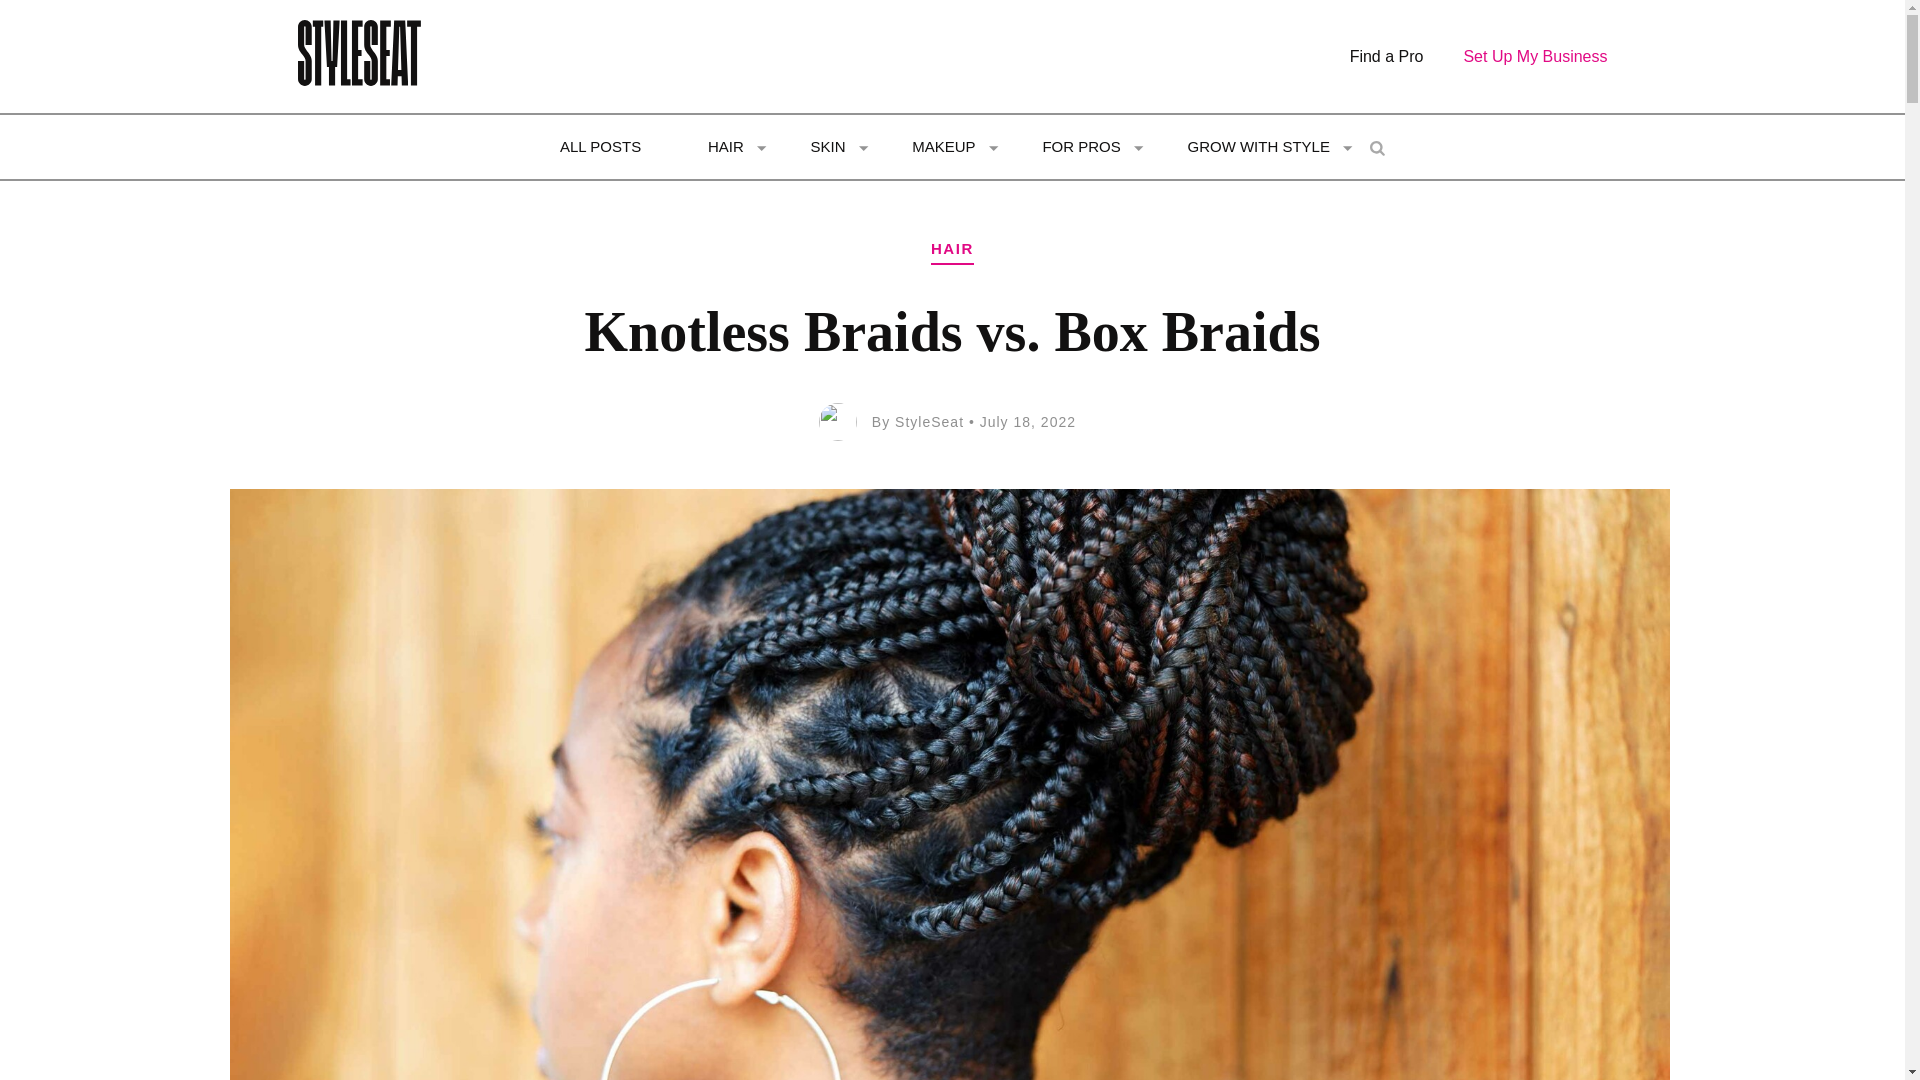 This screenshot has width=1920, height=1080. Describe the element at coordinates (952, 251) in the screenshot. I see `HAIR` at that location.